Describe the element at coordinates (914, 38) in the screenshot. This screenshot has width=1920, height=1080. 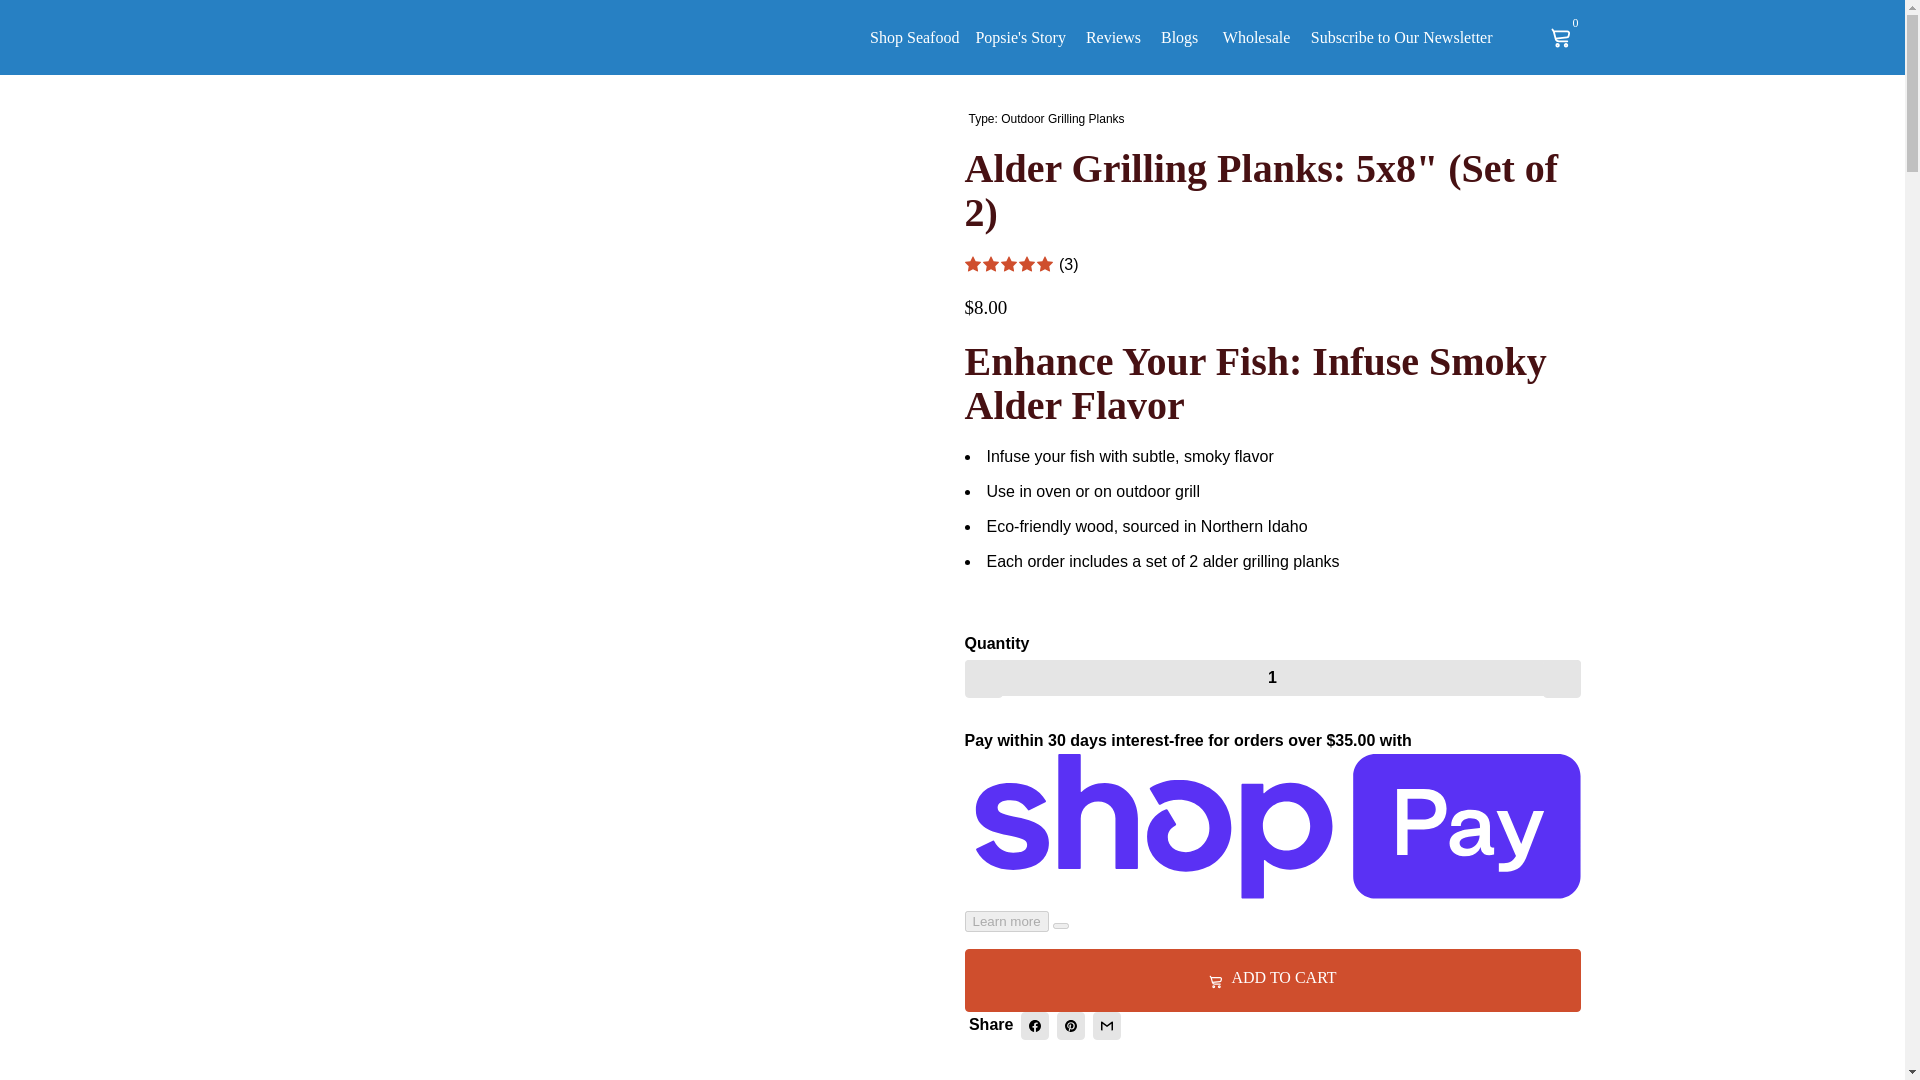
I see `Shop Seafood` at that location.